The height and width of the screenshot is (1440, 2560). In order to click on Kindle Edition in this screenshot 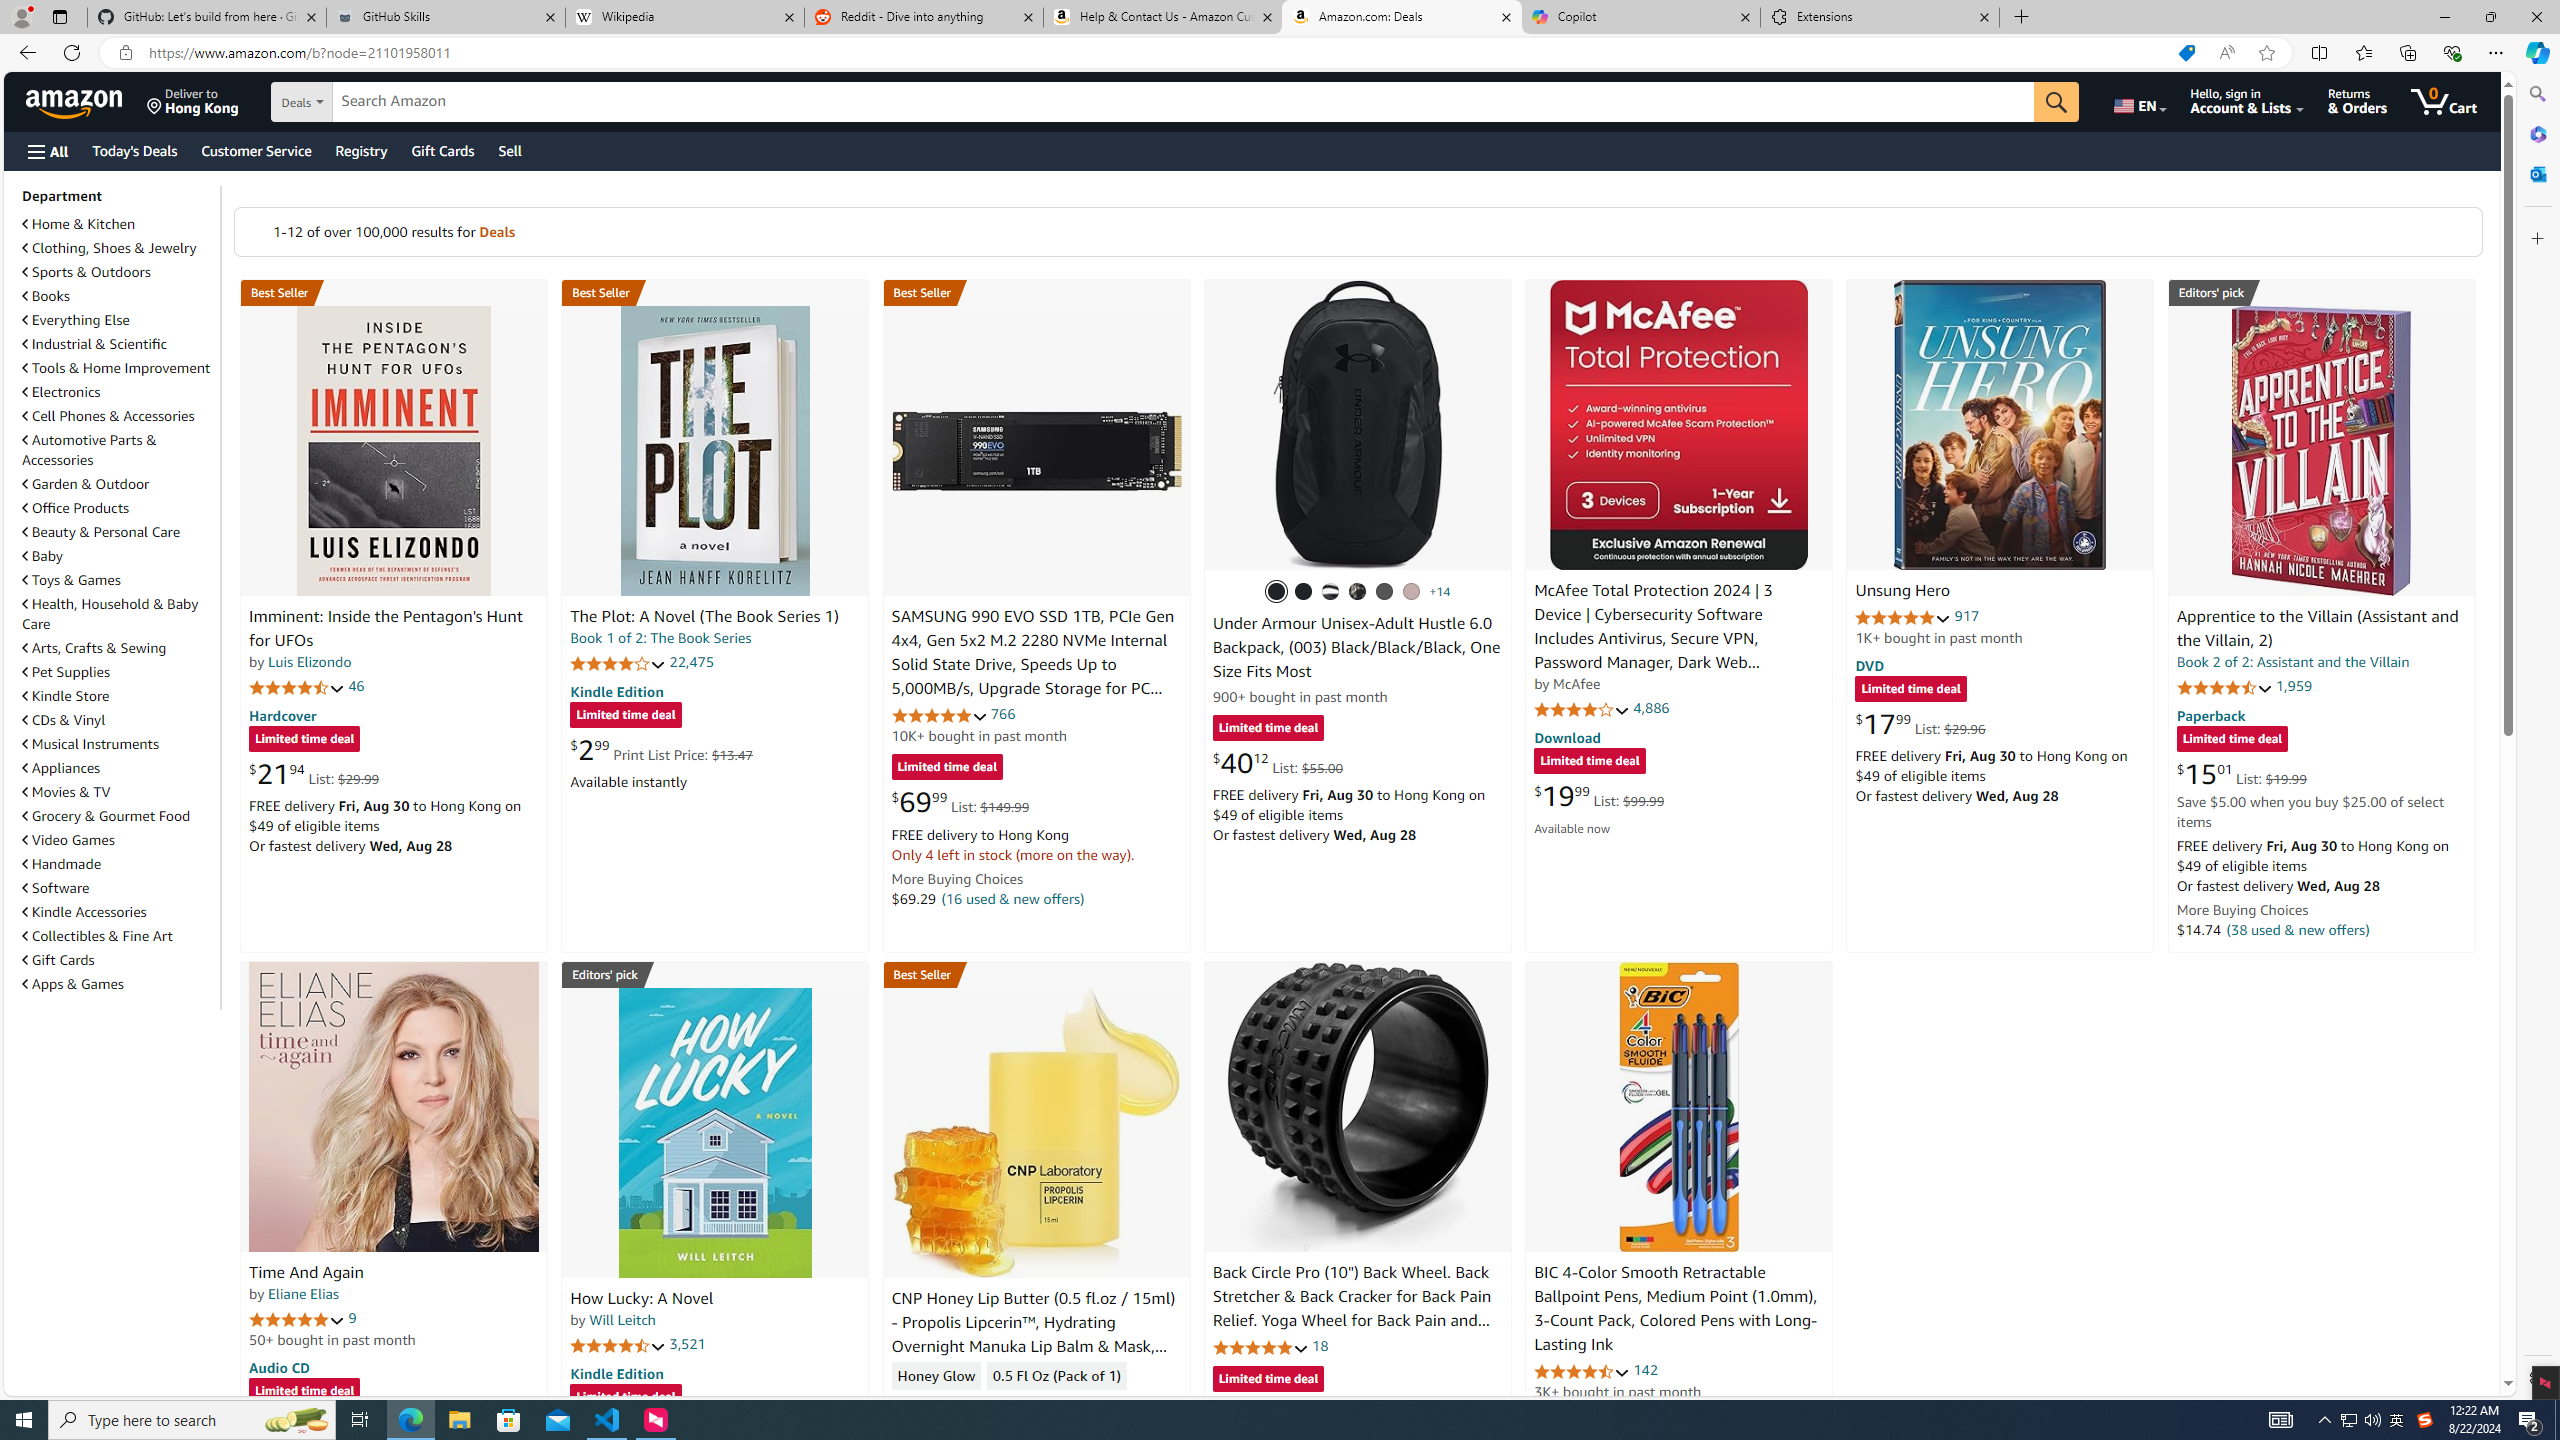, I will do `click(616, 1372)`.